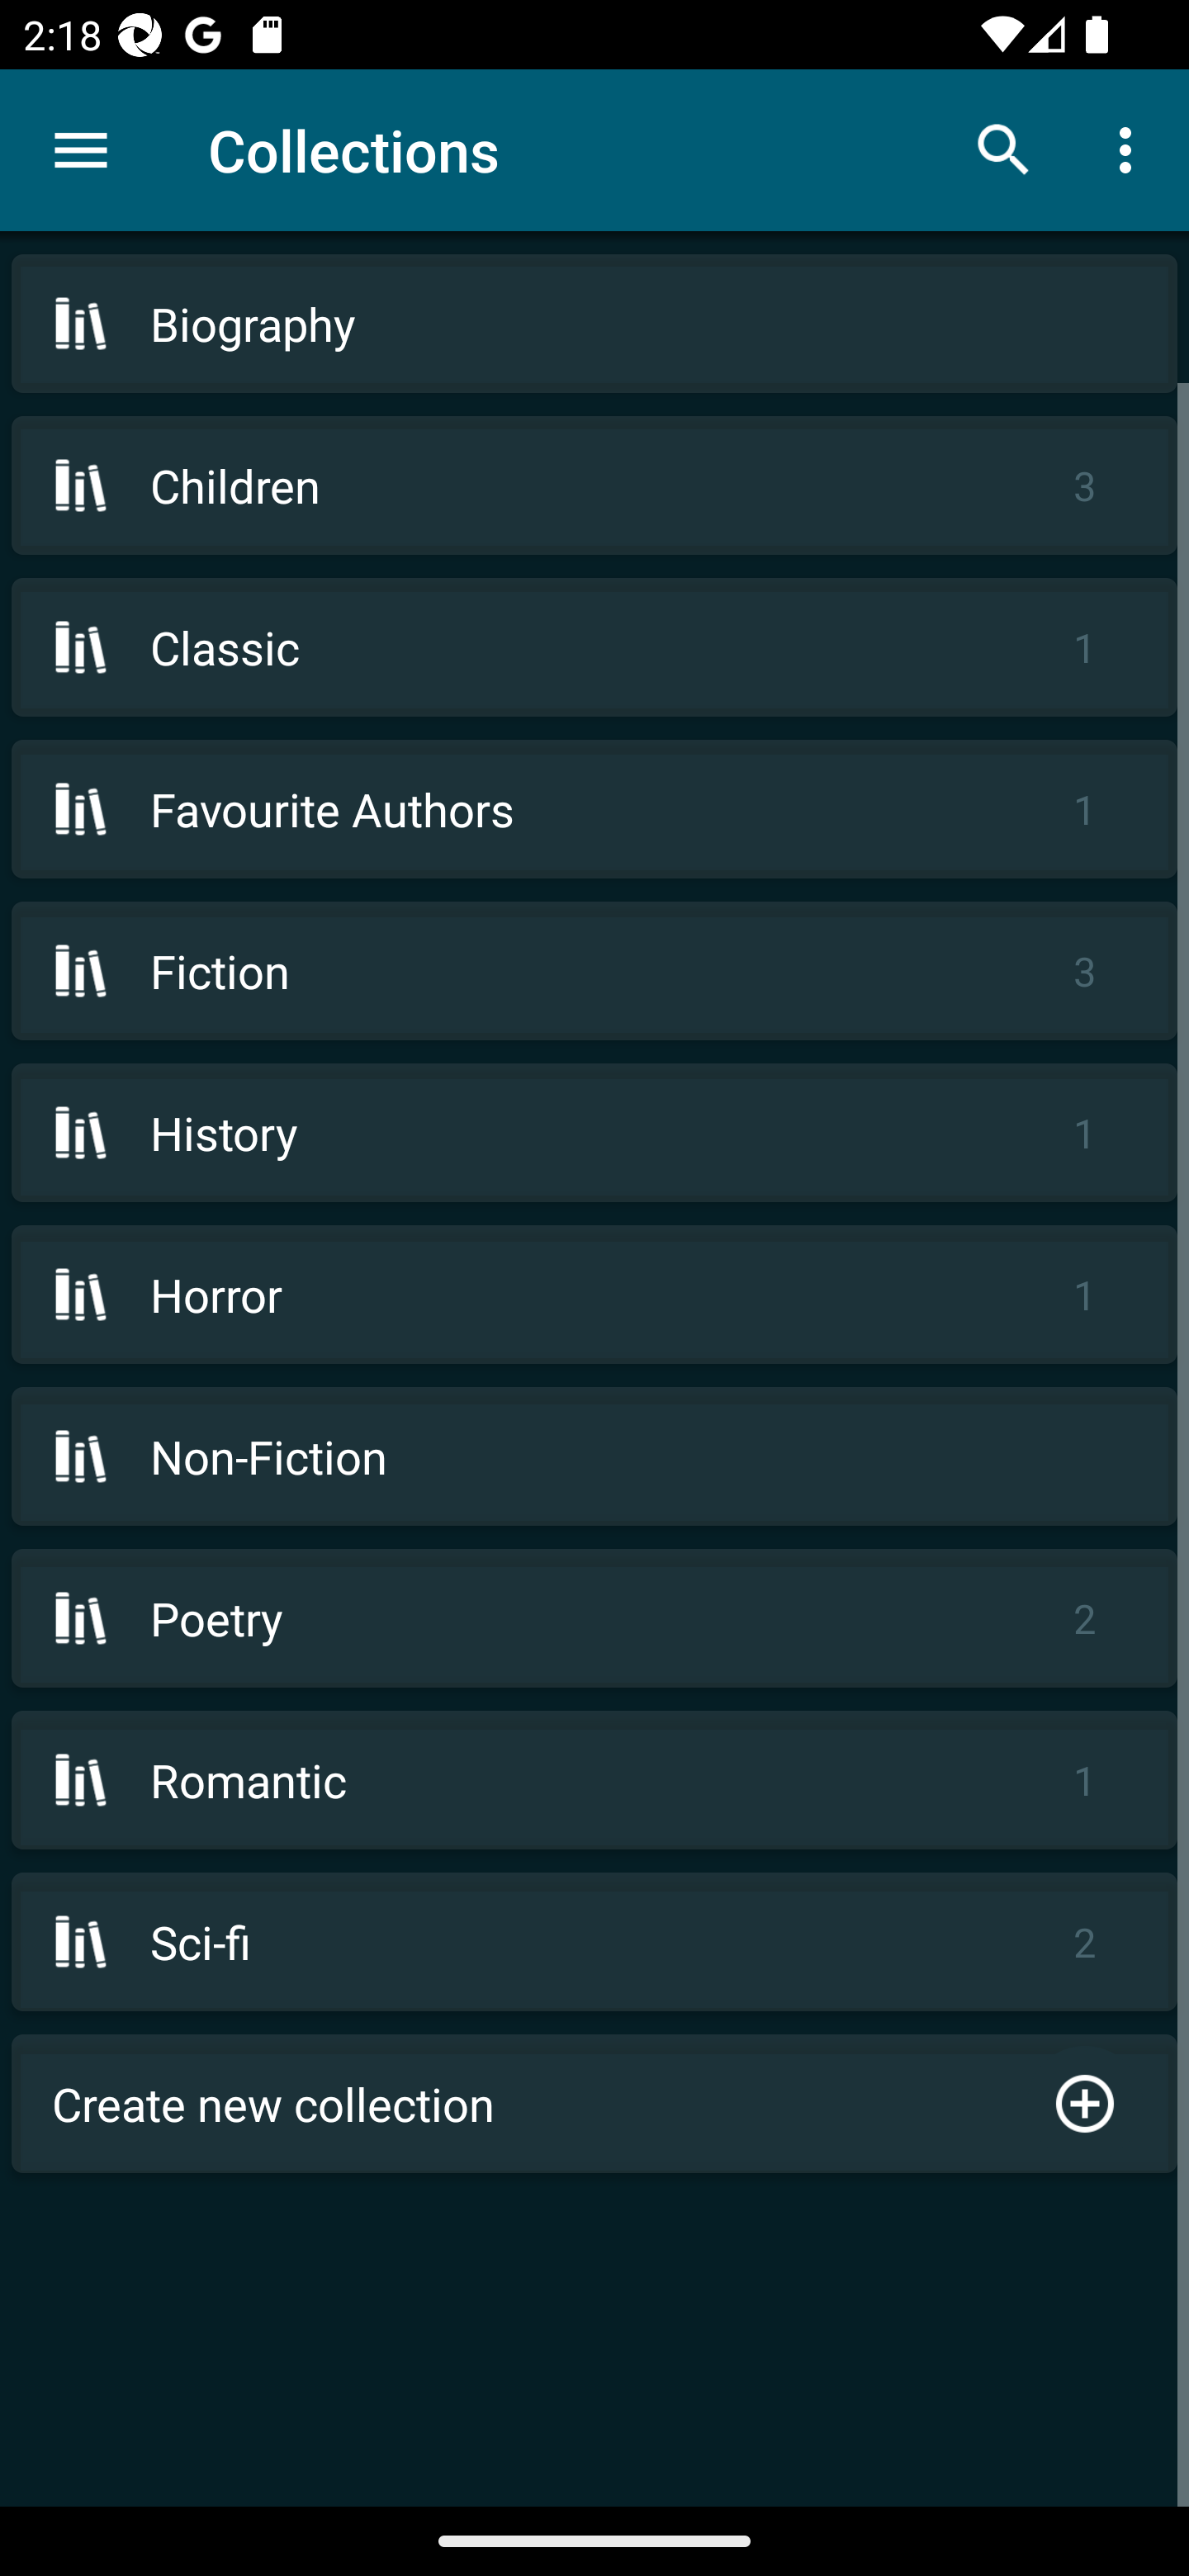  What do you see at coordinates (594, 485) in the screenshot?
I see `Children 3` at bounding box center [594, 485].